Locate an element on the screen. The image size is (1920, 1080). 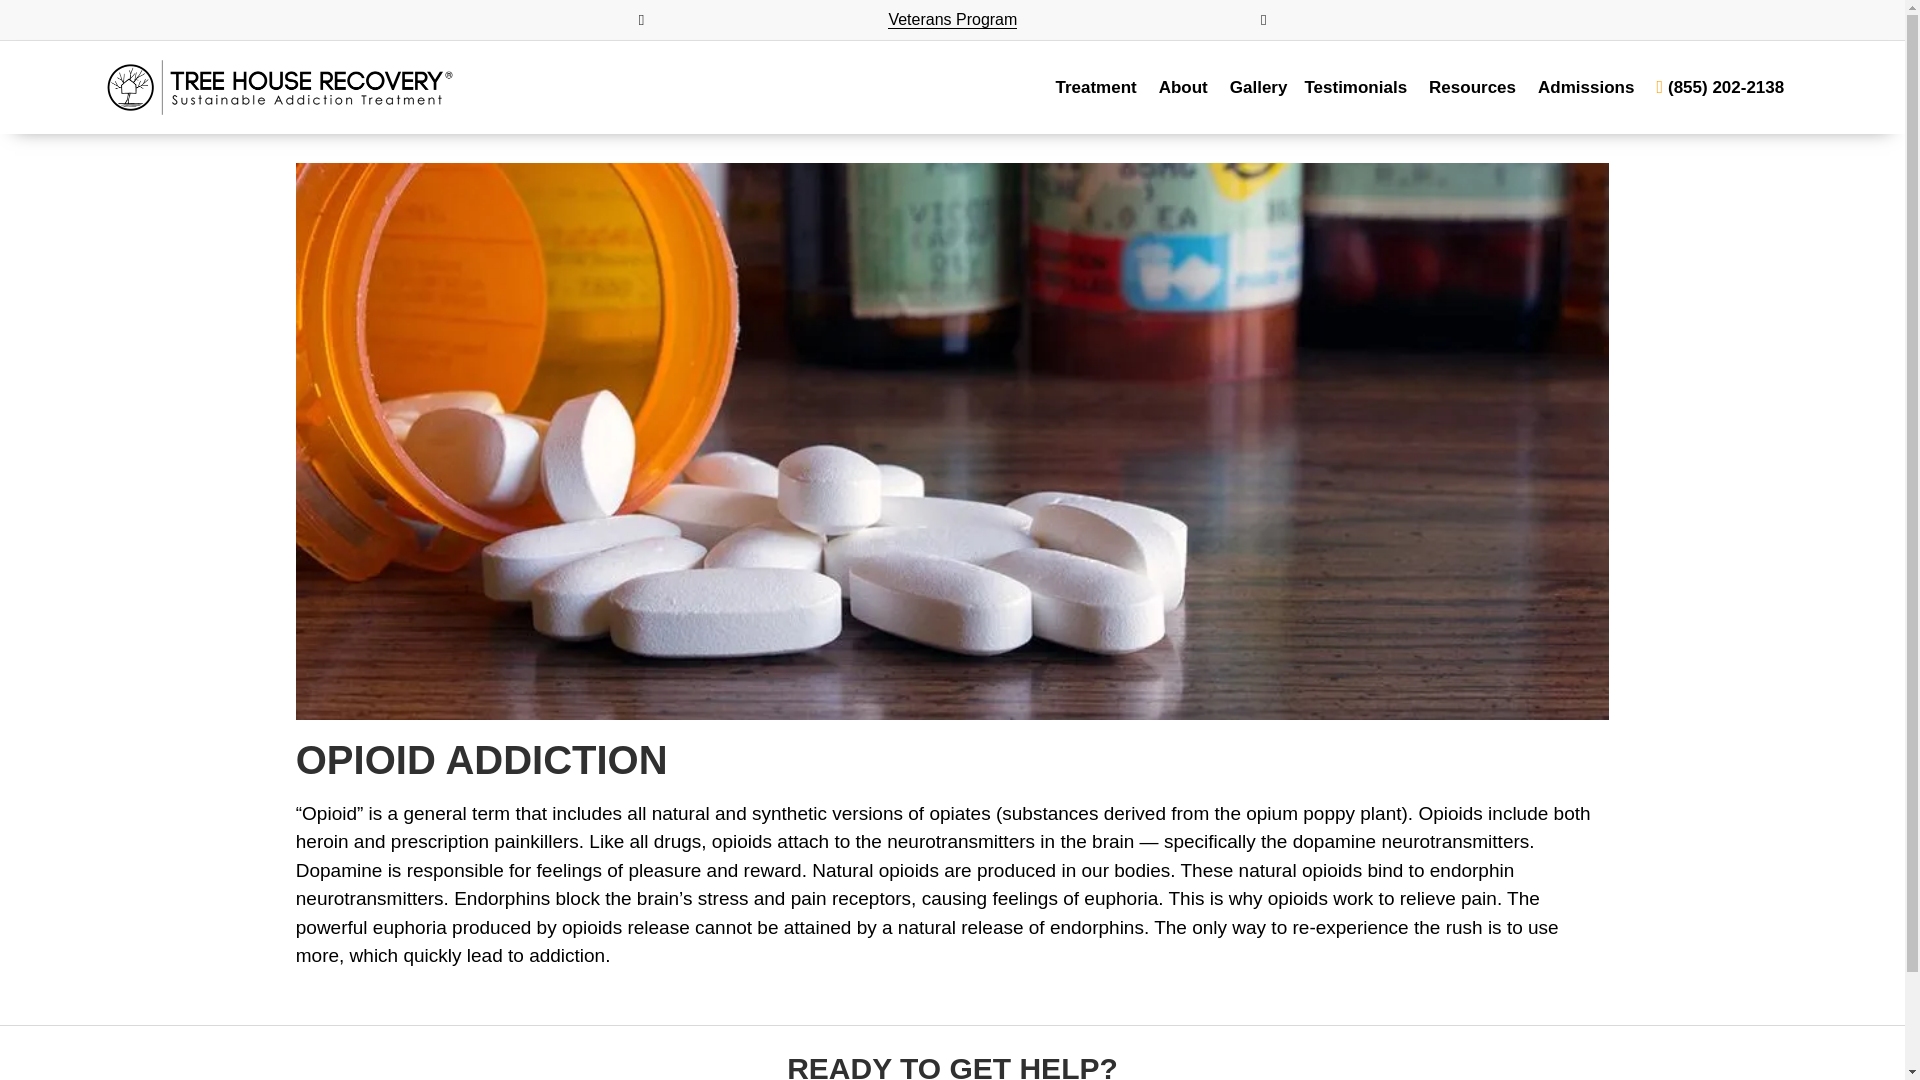
Gallery is located at coordinates (1259, 88).